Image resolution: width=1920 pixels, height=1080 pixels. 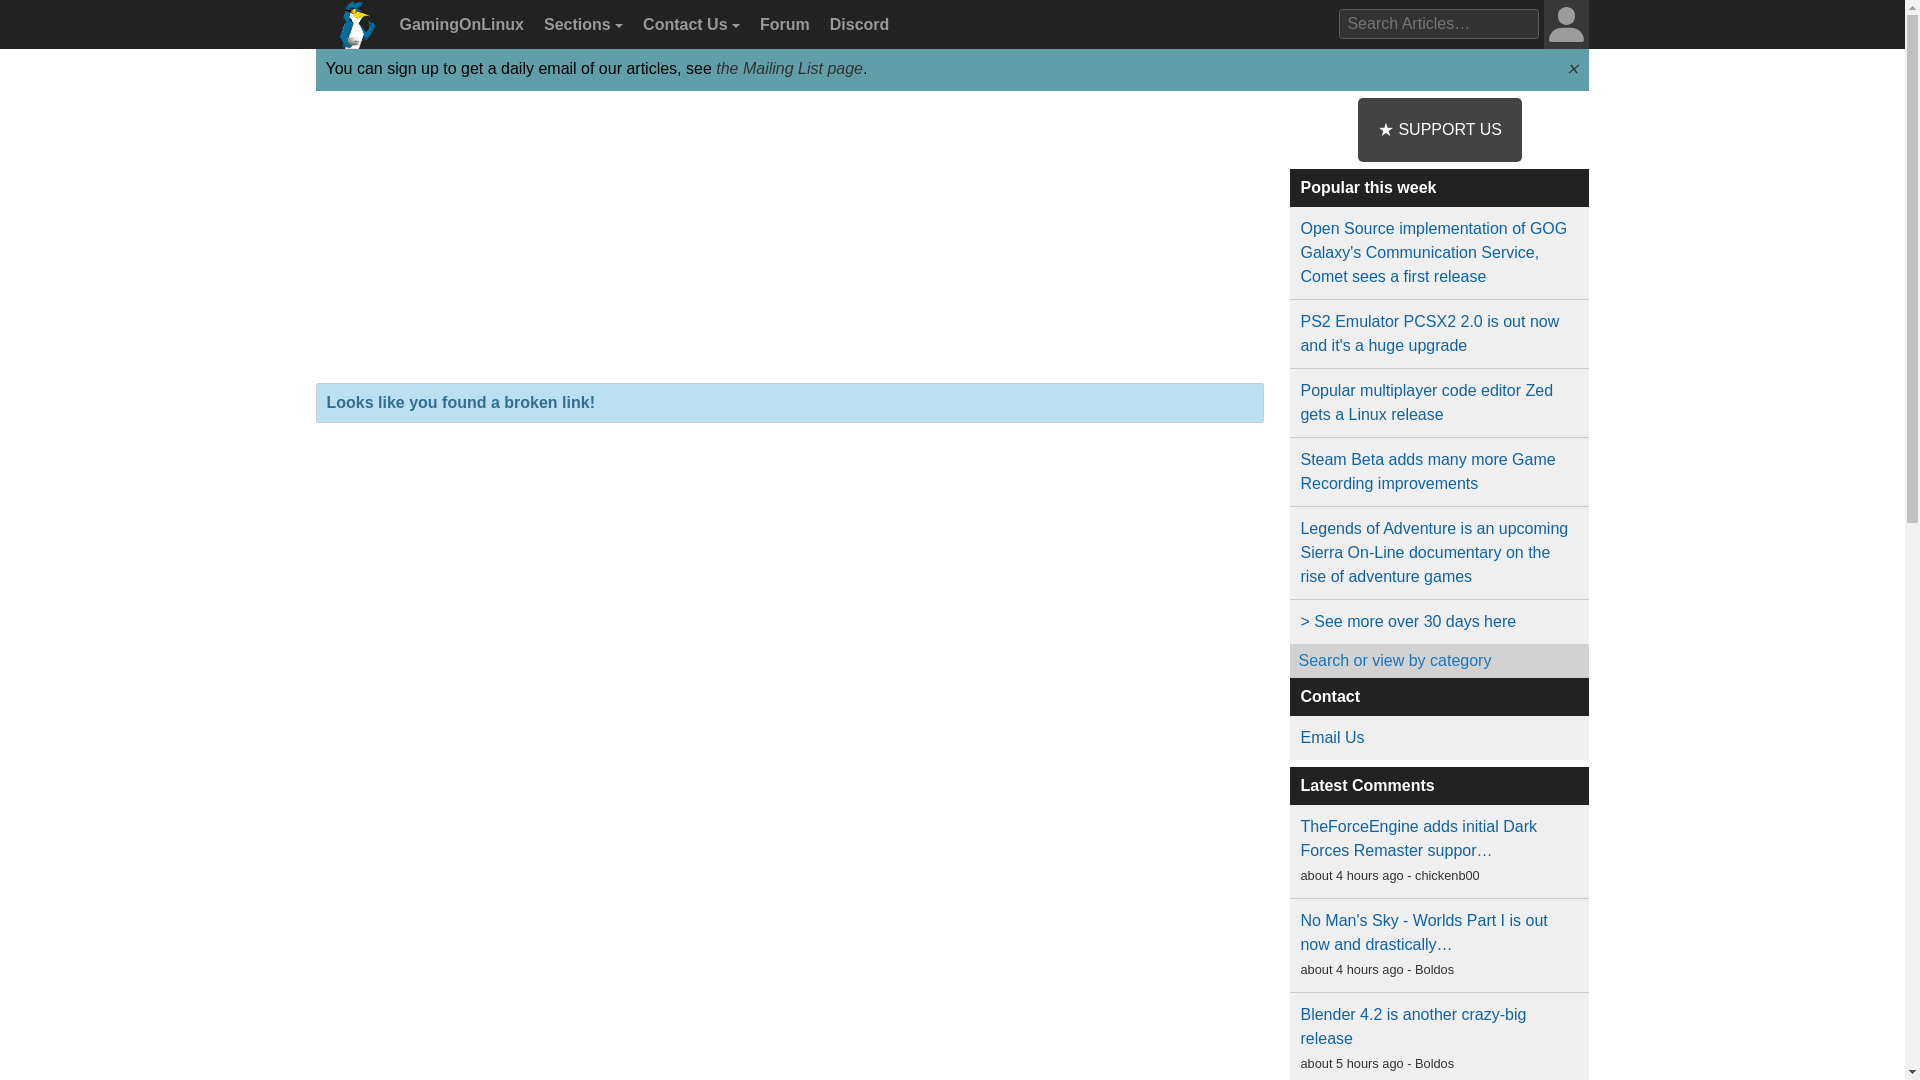 I want to click on Contact Us, so click(x=688, y=25).